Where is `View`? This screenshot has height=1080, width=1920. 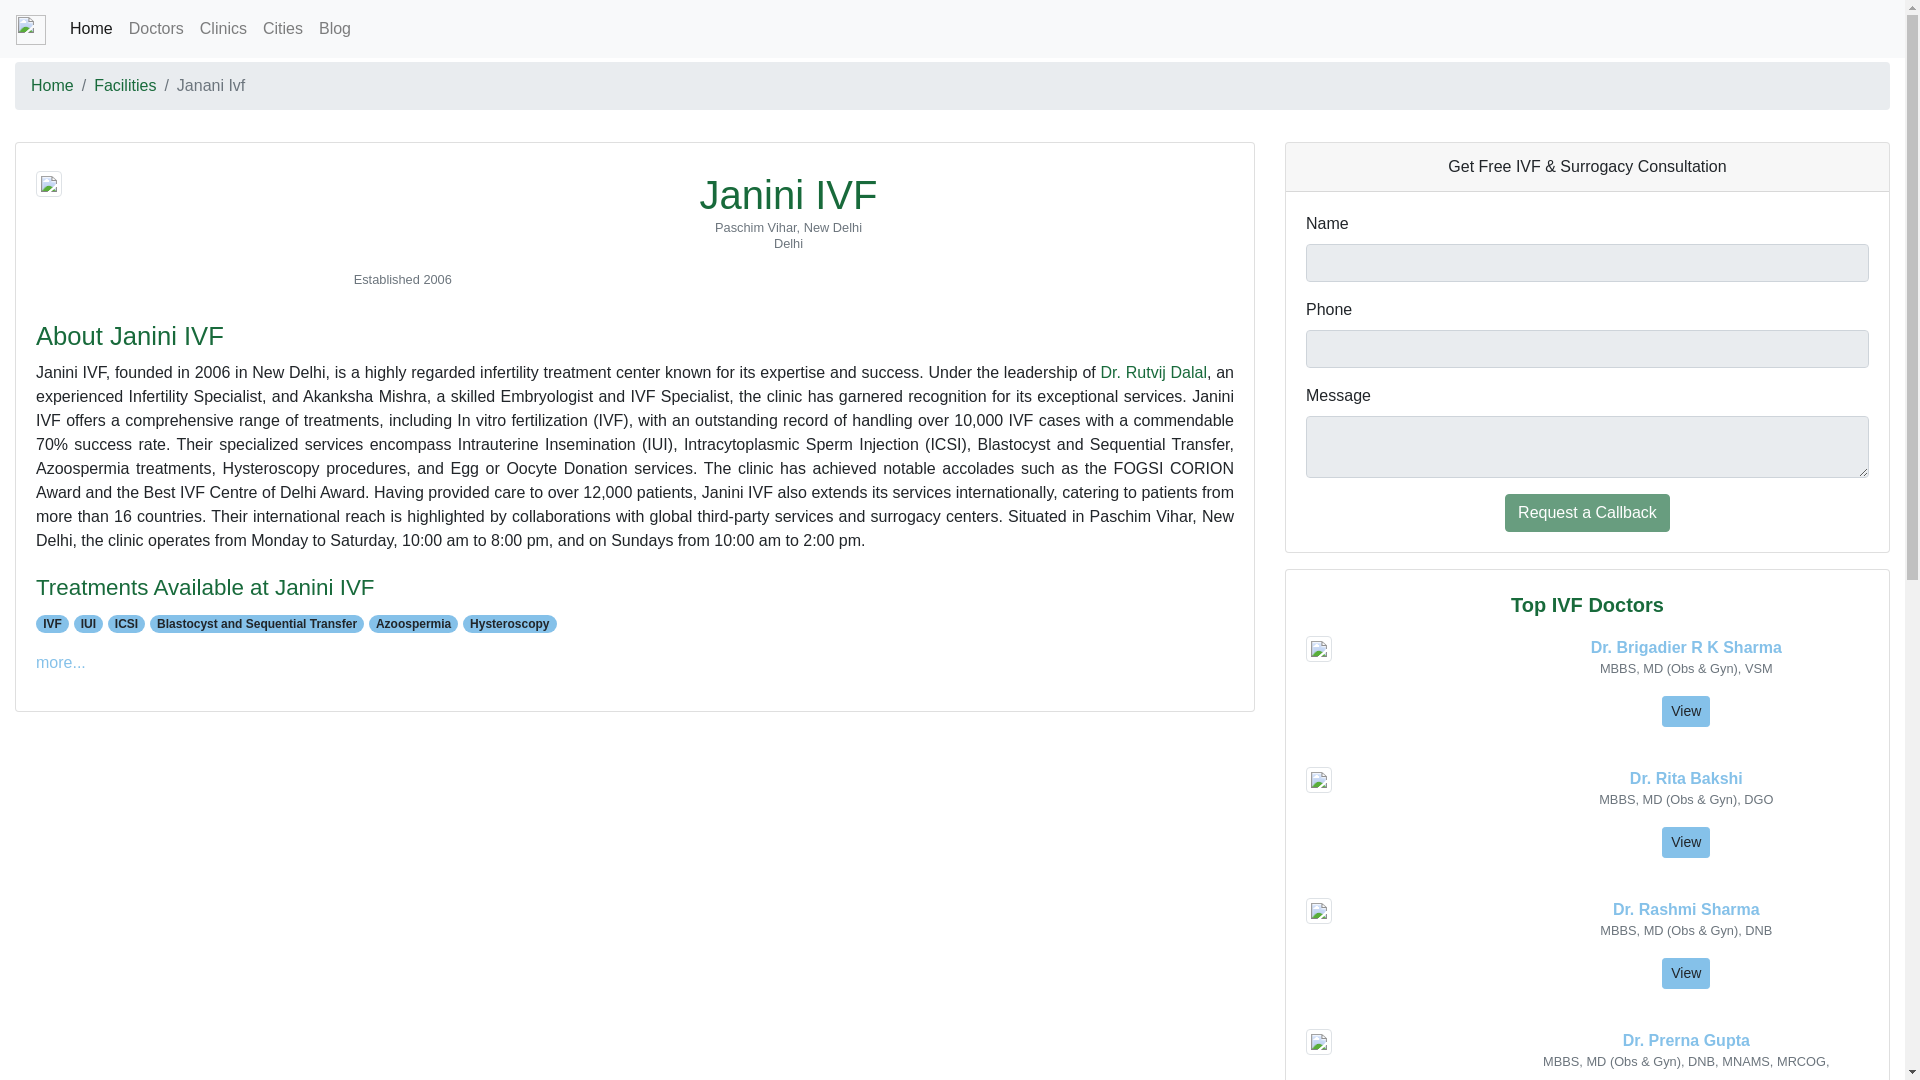 View is located at coordinates (1686, 973).